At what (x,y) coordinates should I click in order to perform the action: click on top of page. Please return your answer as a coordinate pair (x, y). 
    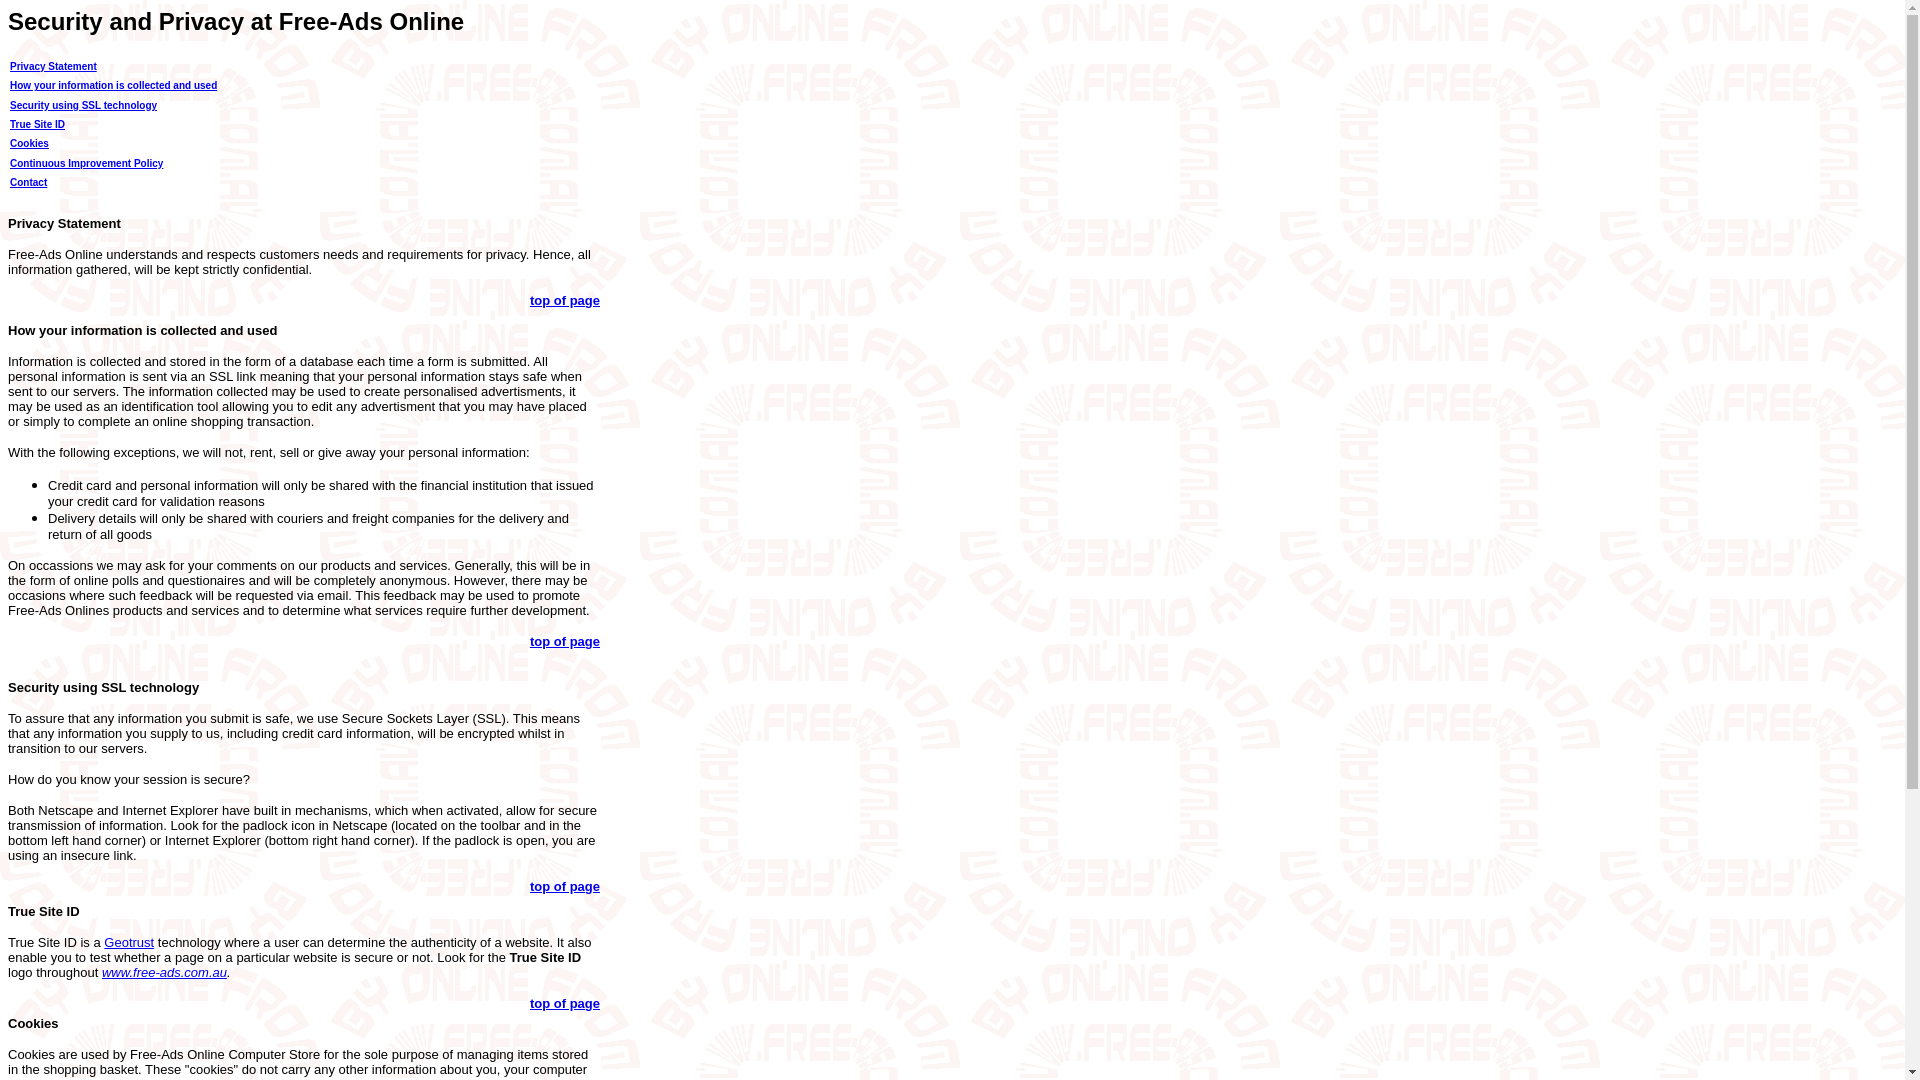
    Looking at the image, I should click on (564, 1002).